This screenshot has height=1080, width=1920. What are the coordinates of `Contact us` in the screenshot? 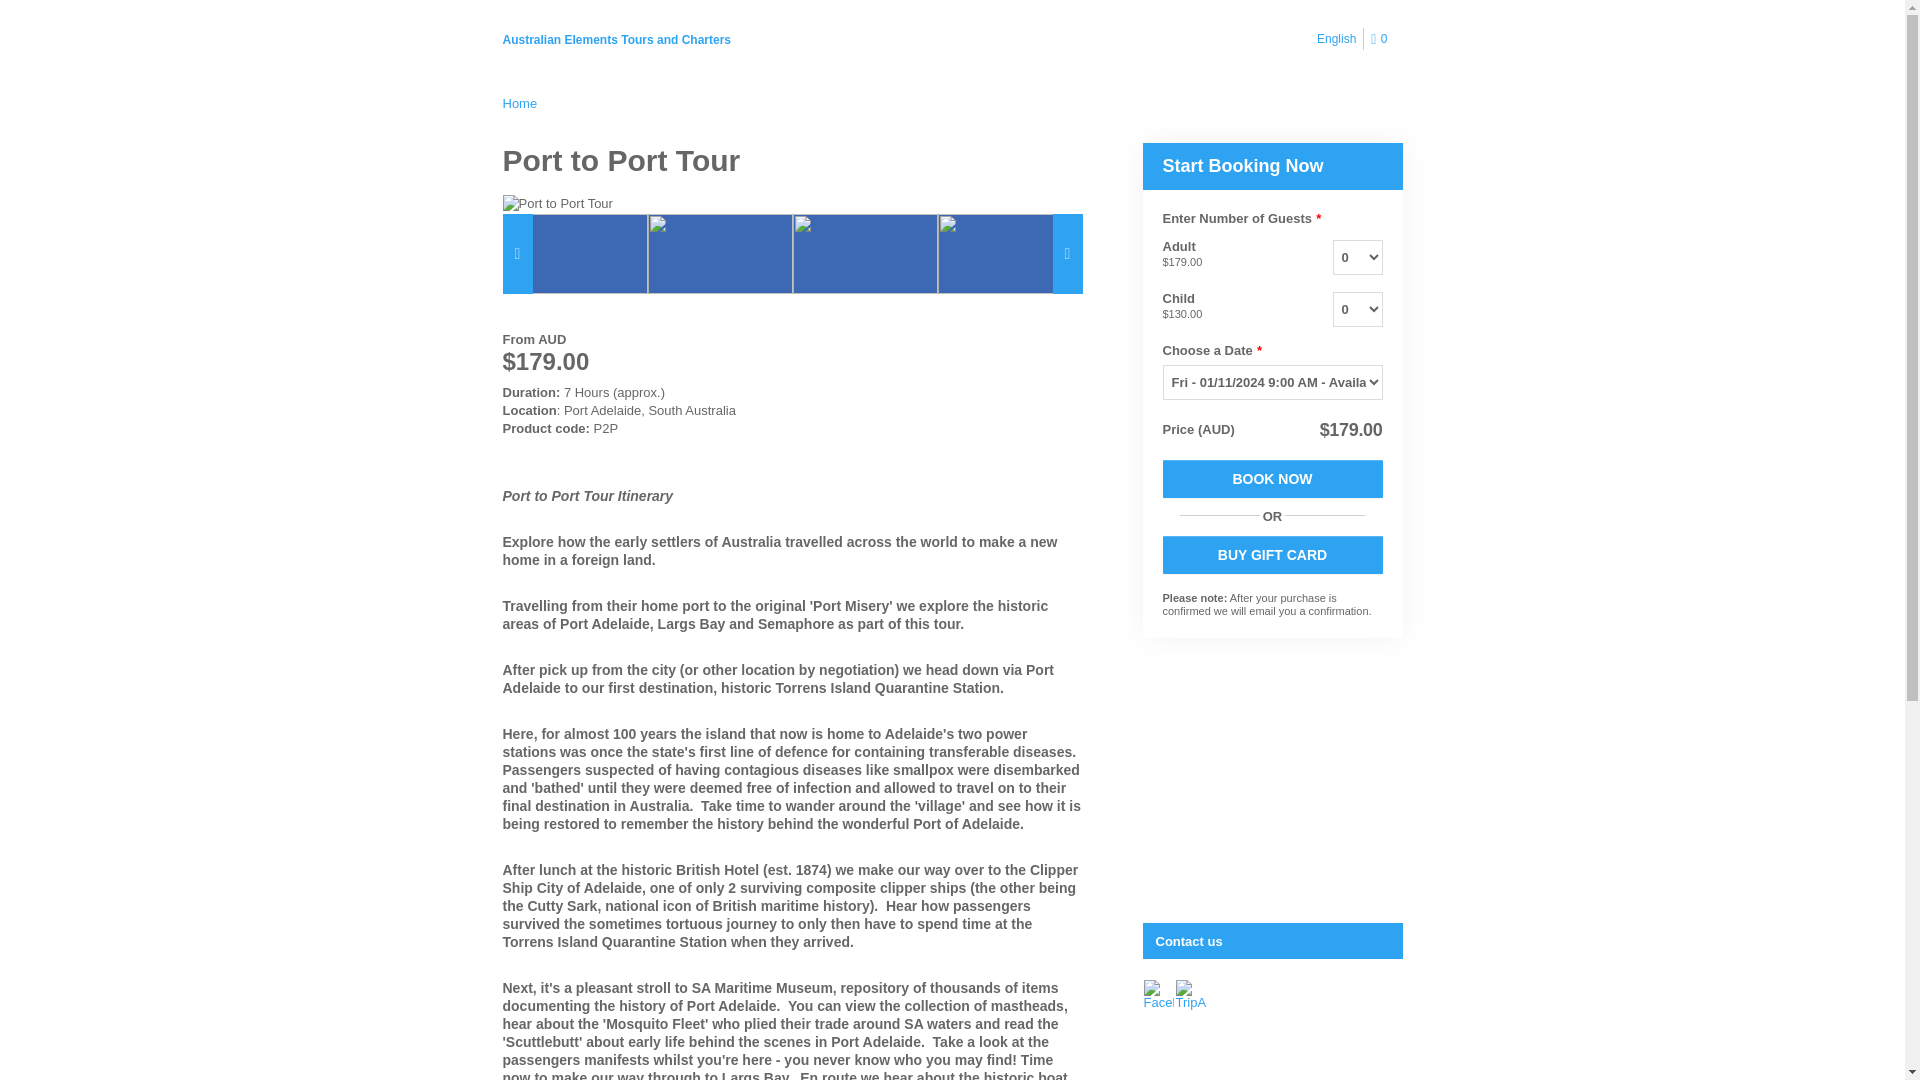 It's located at (1274, 941).